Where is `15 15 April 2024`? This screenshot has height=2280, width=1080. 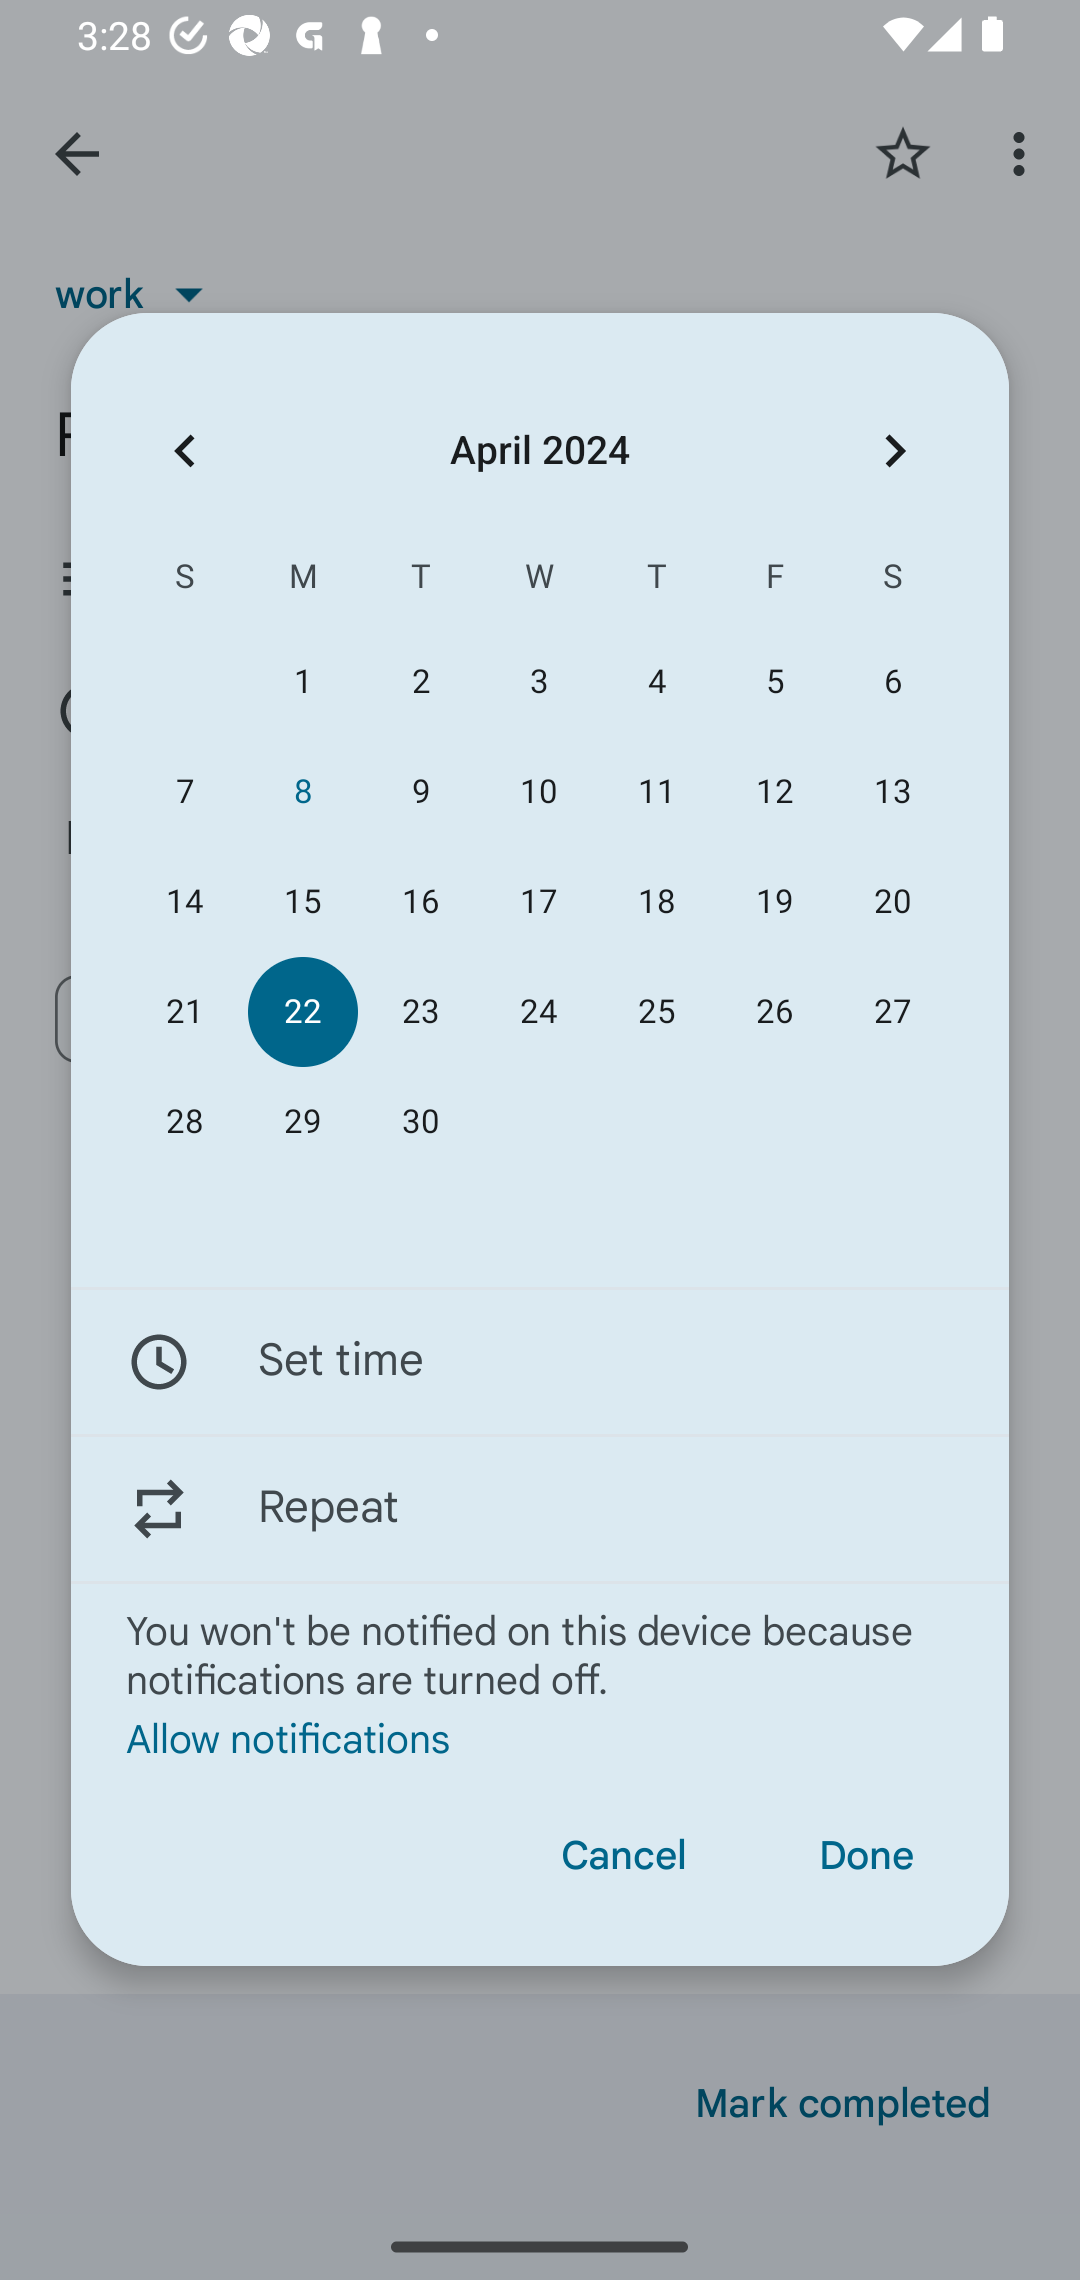
15 15 April 2024 is located at coordinates (302, 901).